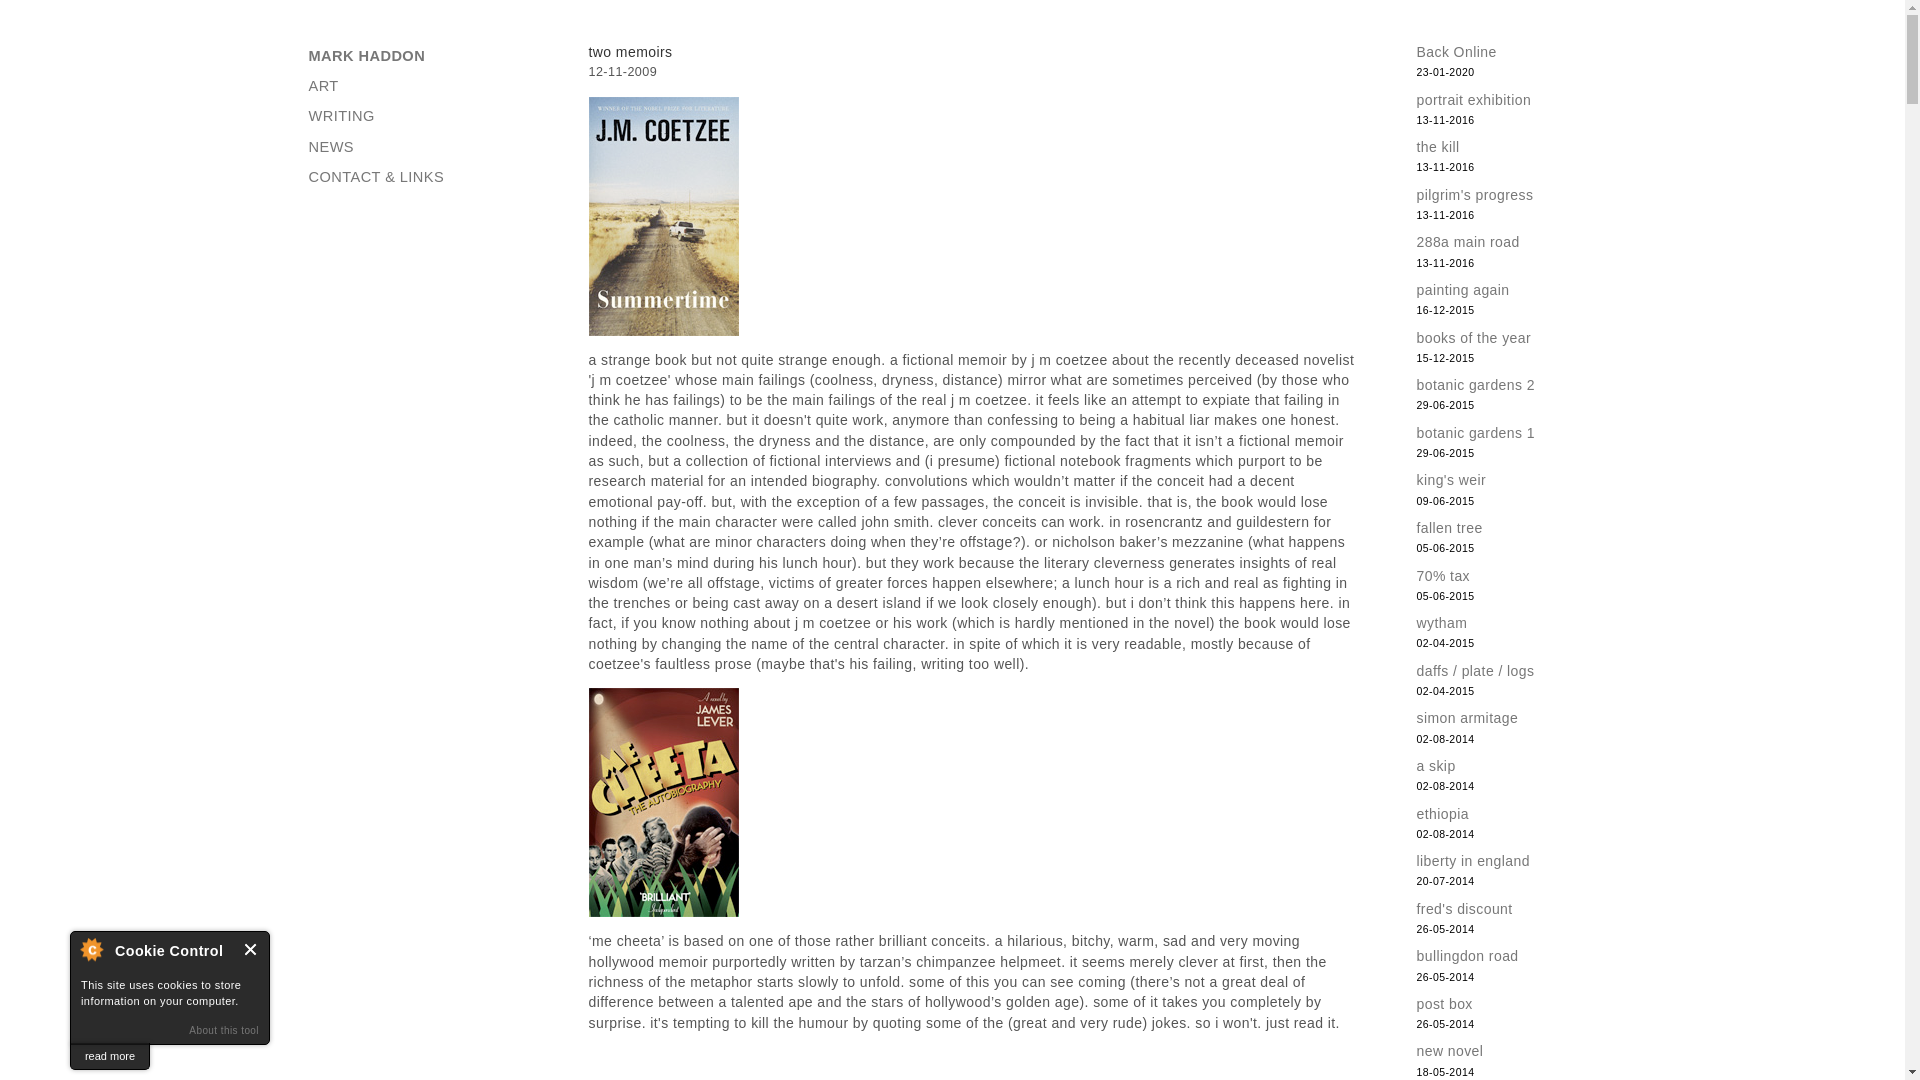  Describe the element at coordinates (1474, 194) in the screenshot. I see `pilgrim's progress` at that location.